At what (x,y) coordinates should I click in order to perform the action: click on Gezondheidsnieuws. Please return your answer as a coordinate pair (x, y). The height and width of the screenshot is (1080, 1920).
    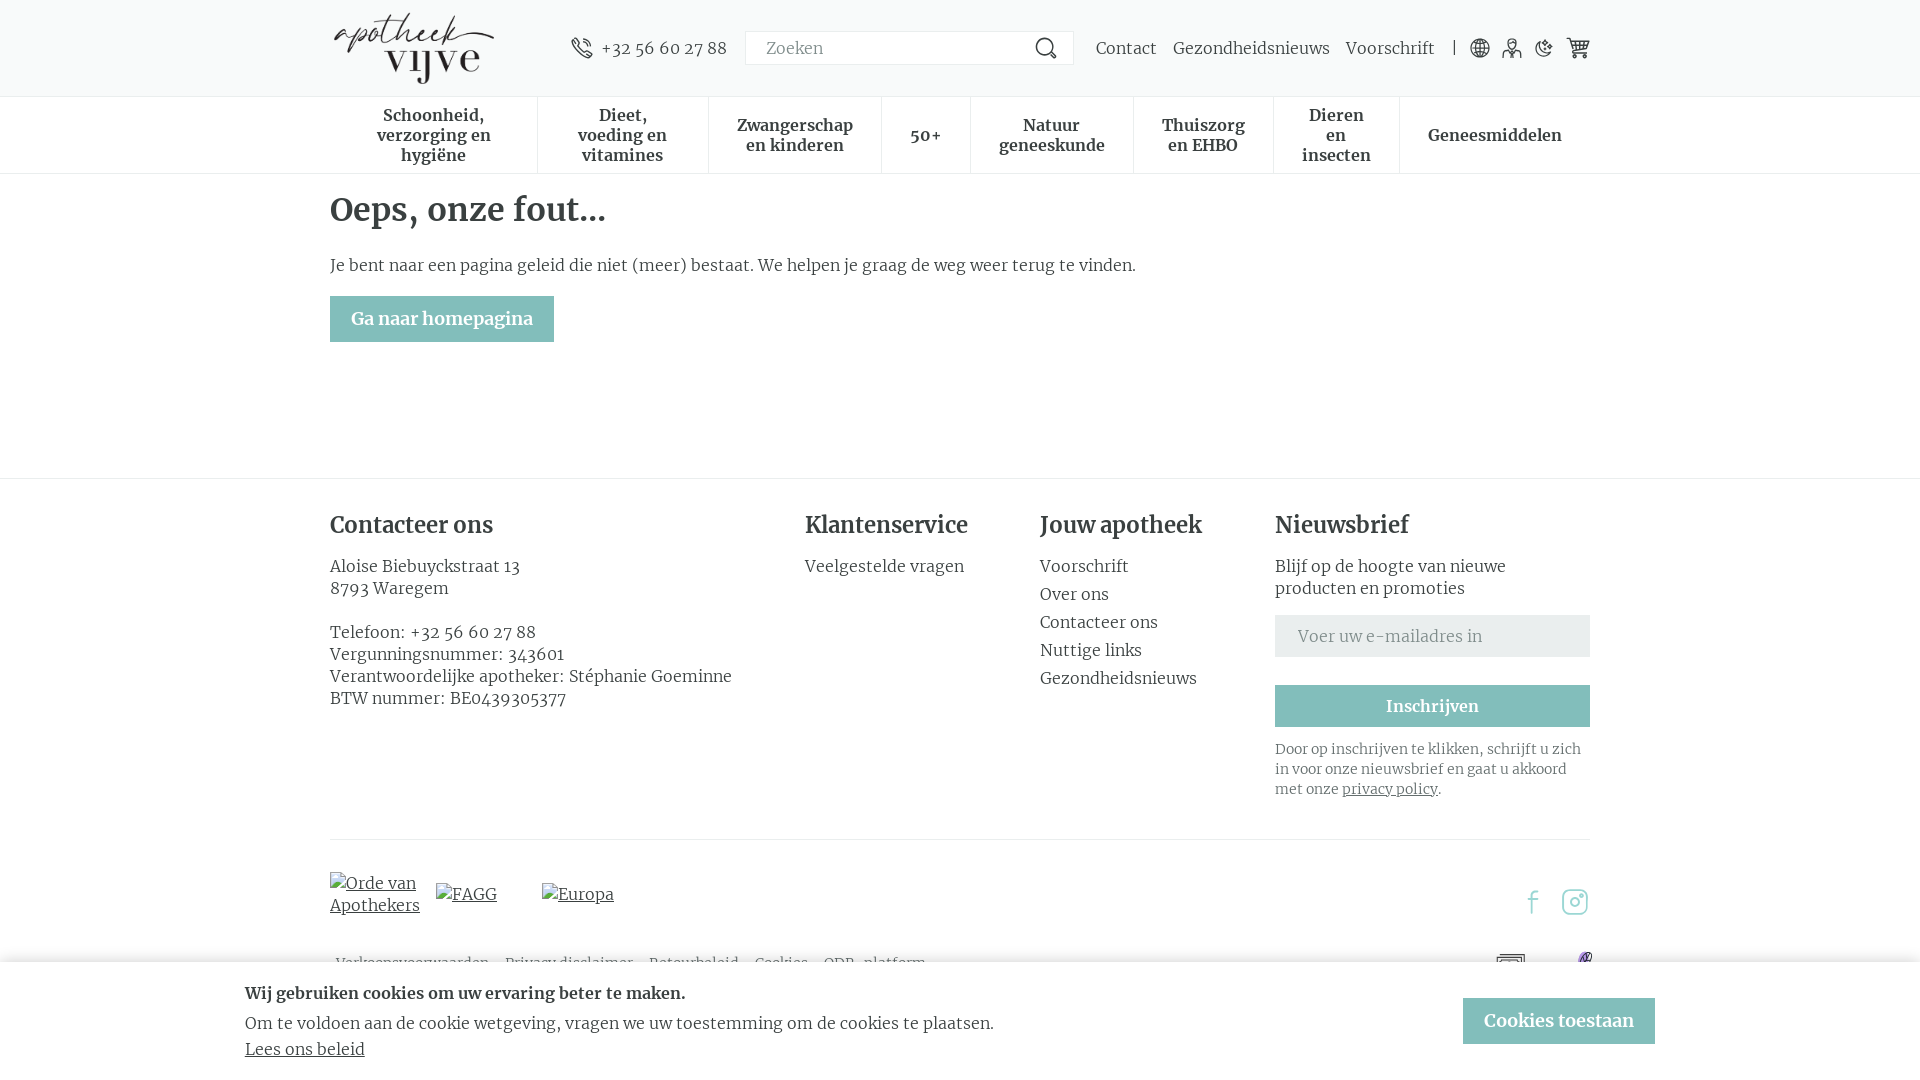
    Looking at the image, I should click on (1252, 48).